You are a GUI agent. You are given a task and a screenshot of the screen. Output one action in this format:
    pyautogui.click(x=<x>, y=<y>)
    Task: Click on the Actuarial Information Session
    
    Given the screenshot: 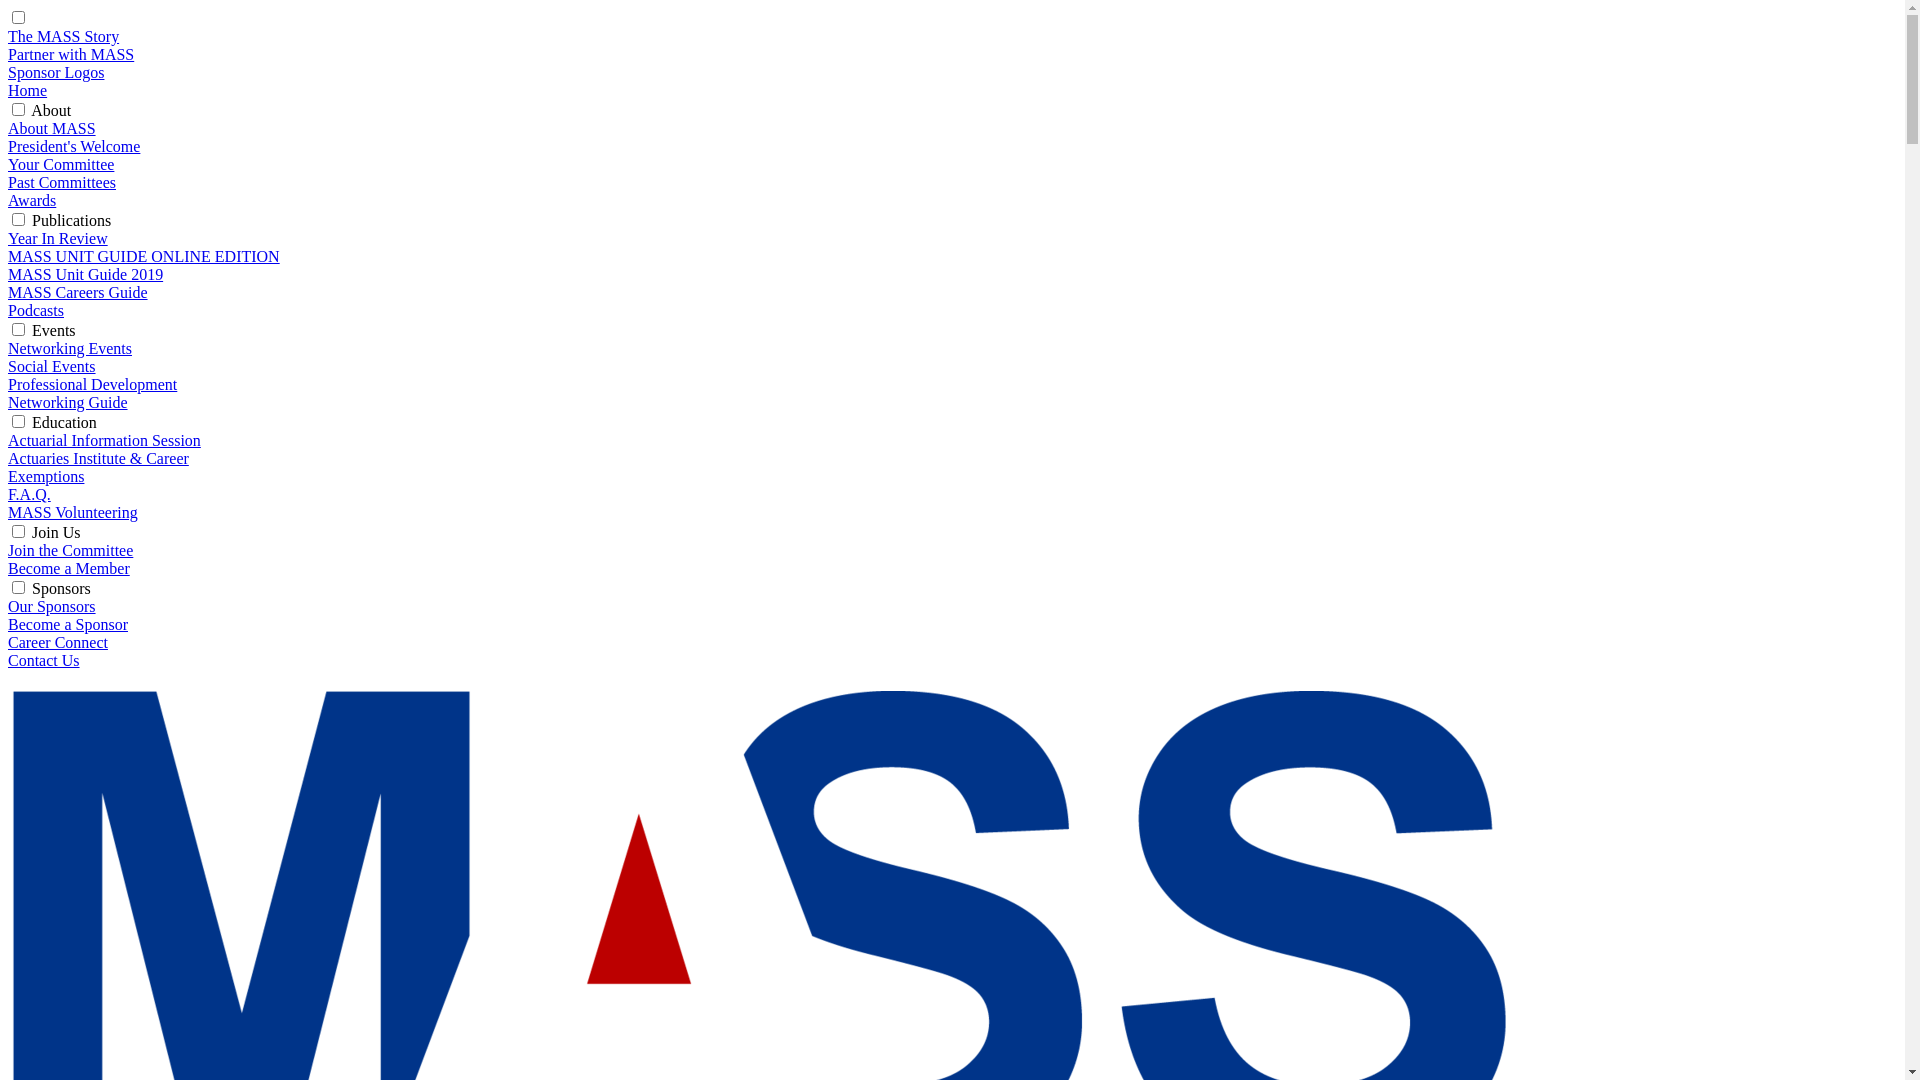 What is the action you would take?
    pyautogui.click(x=104, y=440)
    